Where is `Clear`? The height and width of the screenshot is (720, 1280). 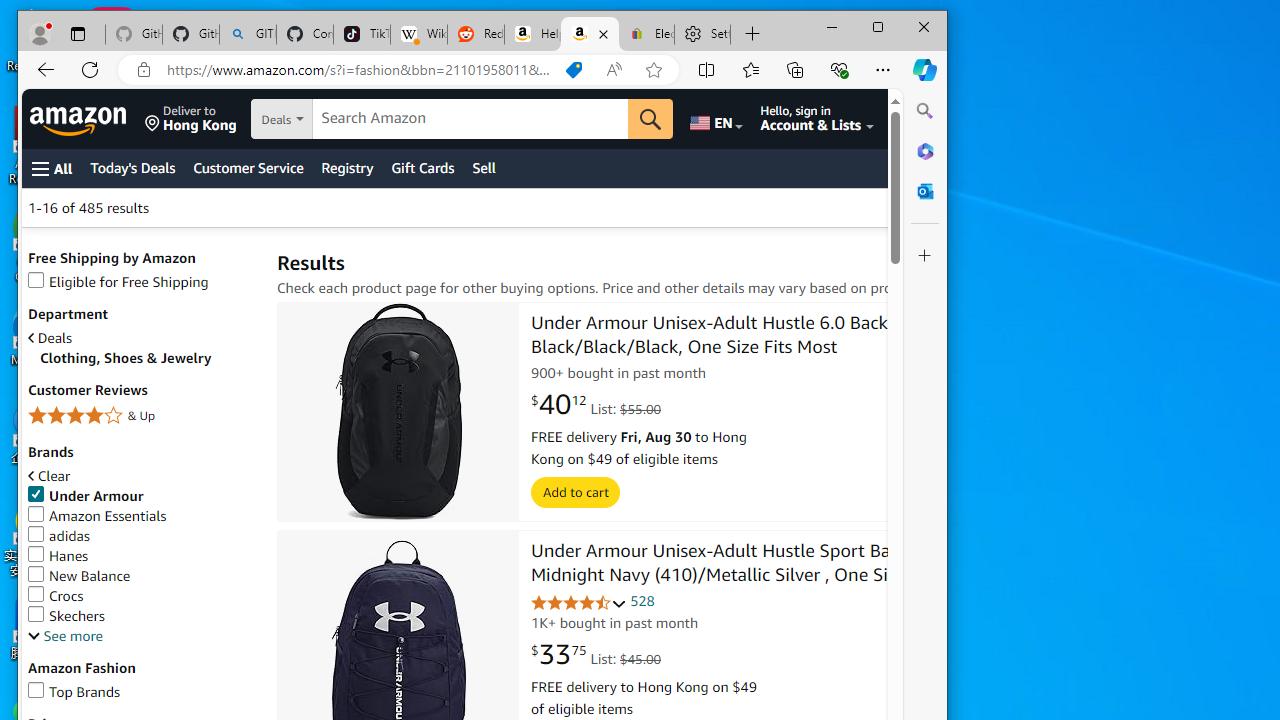 Clear is located at coordinates (142, 476).